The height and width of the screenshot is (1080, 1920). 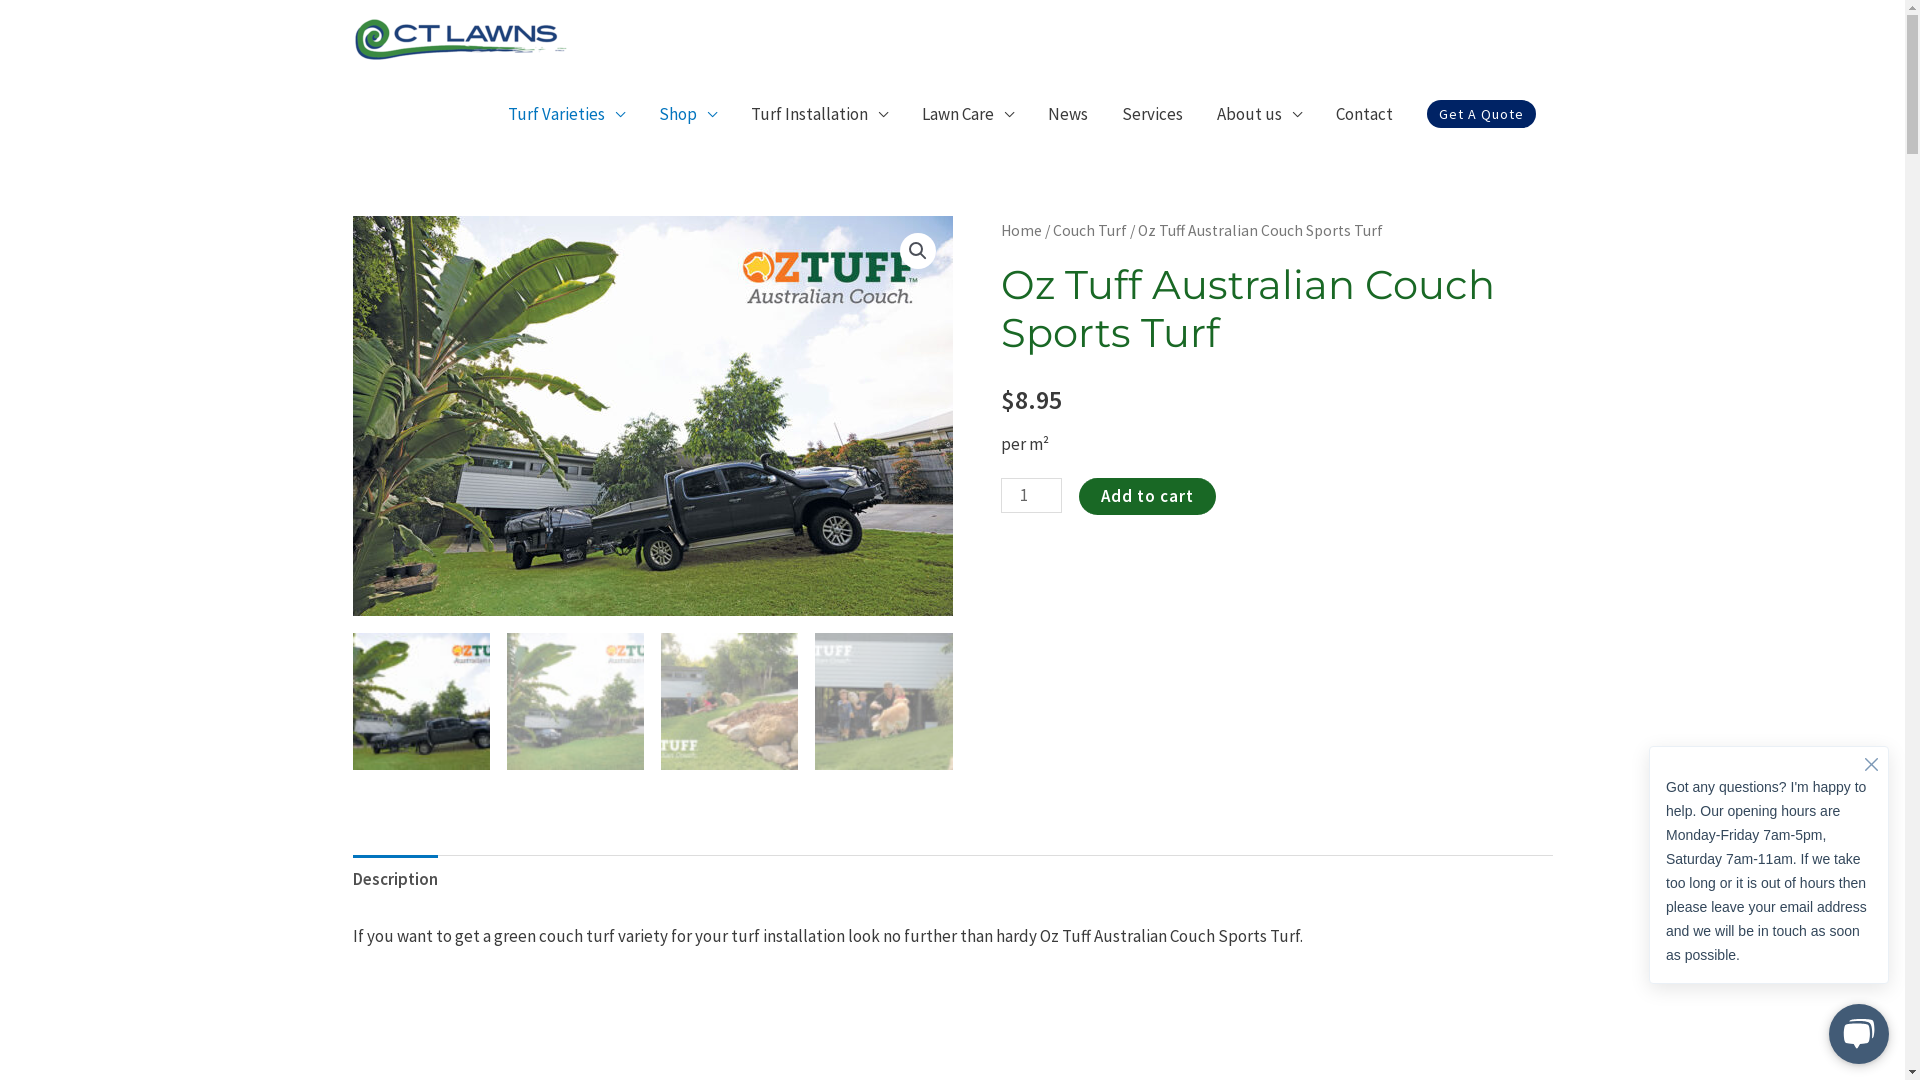 What do you see at coordinates (1152, 114) in the screenshot?
I see `Services` at bounding box center [1152, 114].